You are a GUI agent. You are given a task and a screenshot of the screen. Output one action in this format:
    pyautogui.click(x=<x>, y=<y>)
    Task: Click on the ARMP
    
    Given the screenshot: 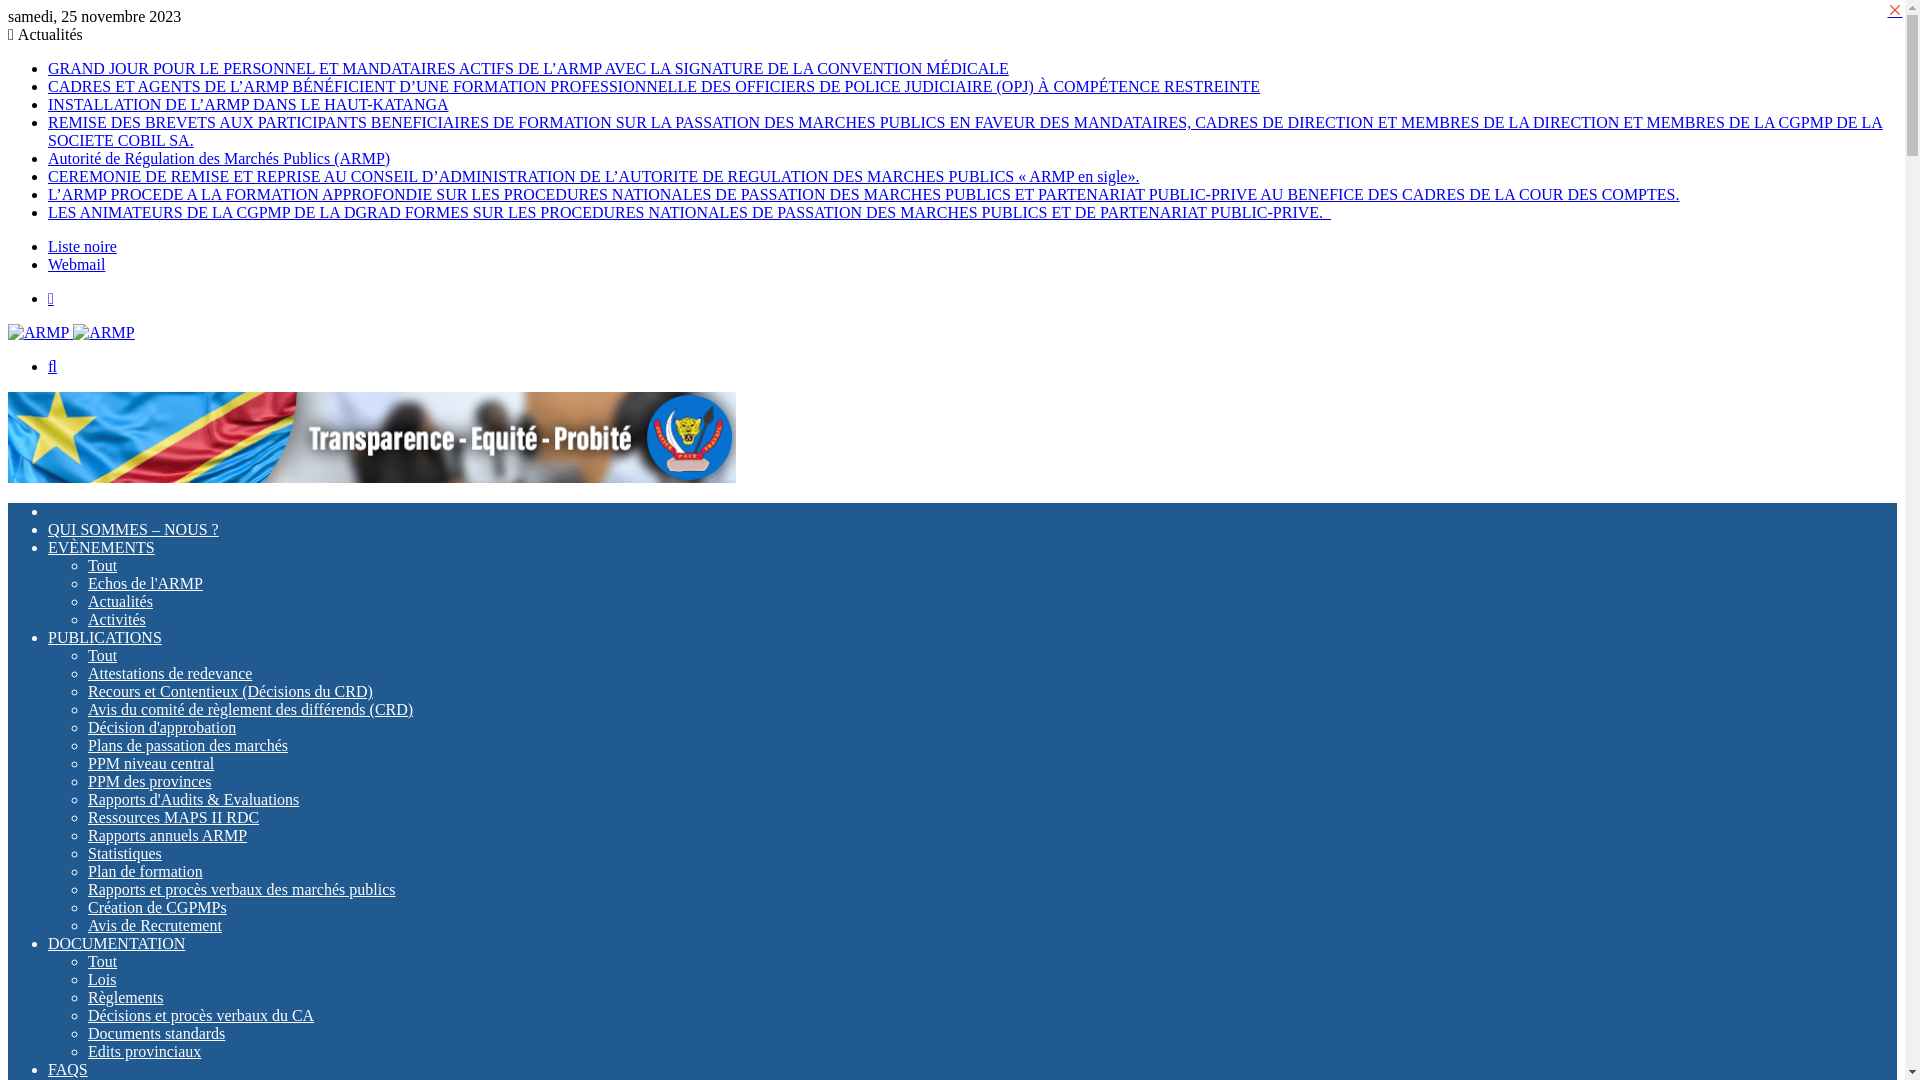 What is the action you would take?
    pyautogui.click(x=72, y=332)
    